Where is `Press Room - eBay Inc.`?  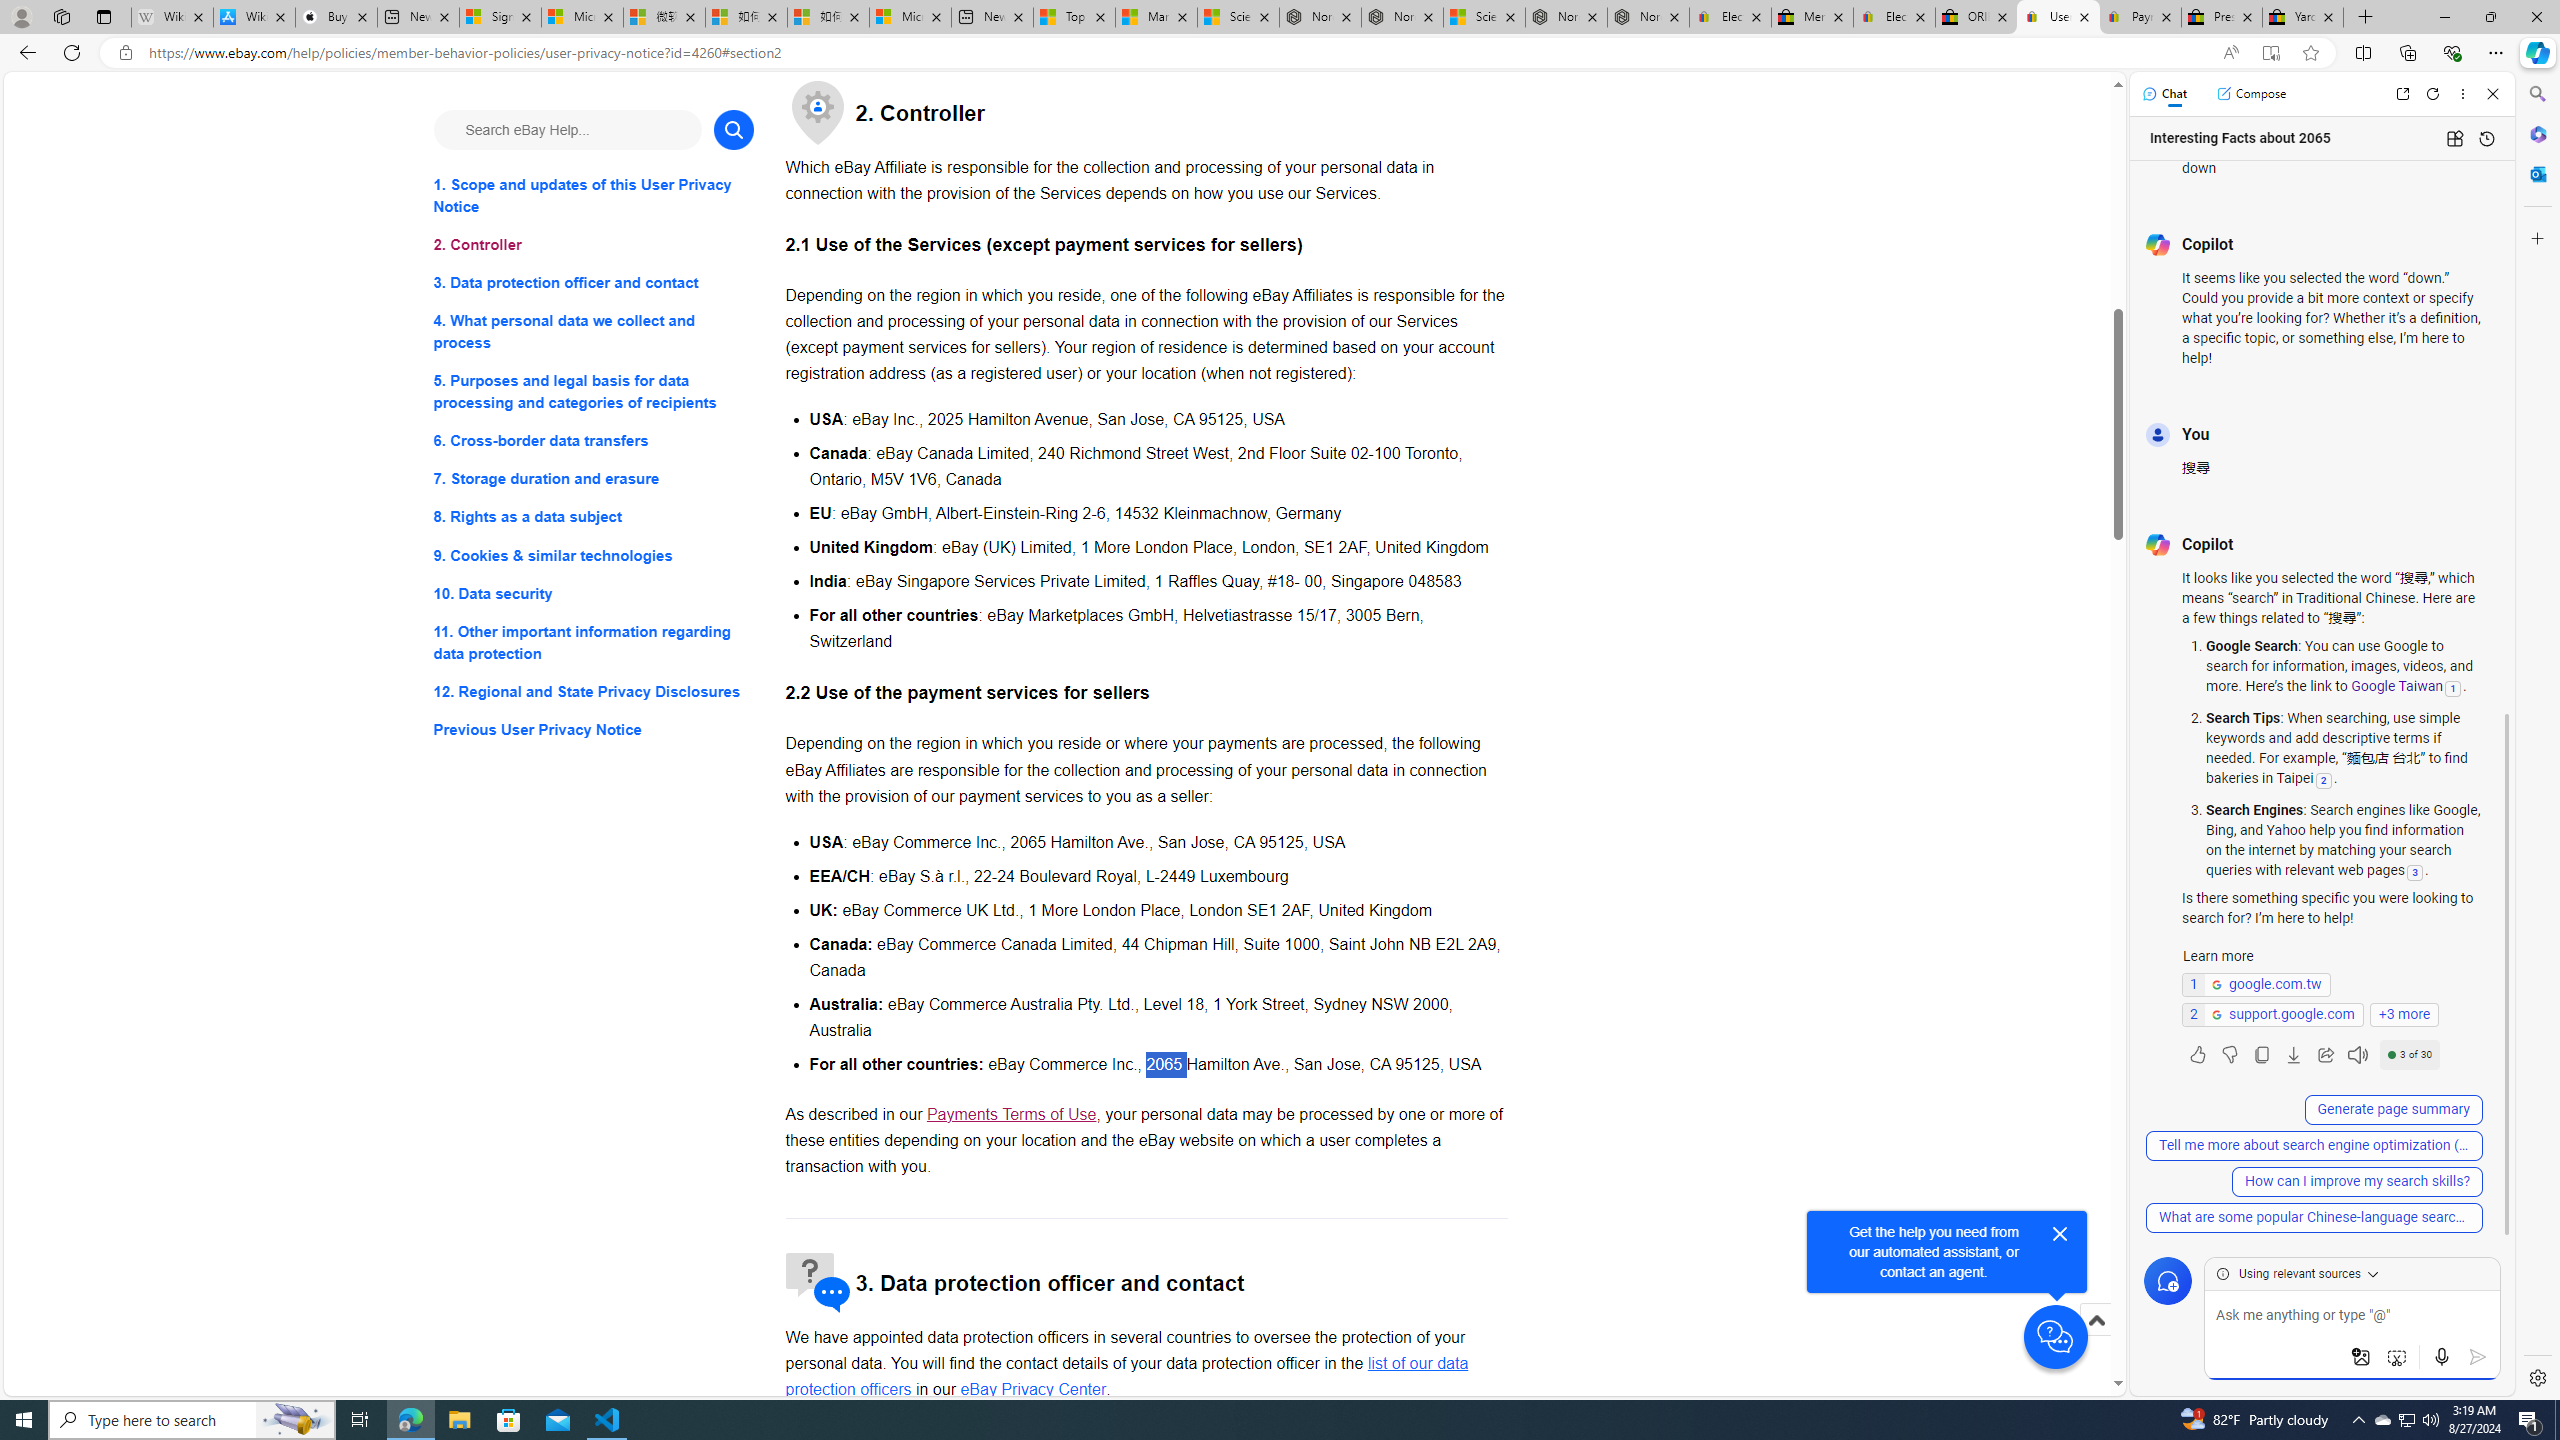
Press Room - eBay Inc. is located at coordinates (2222, 17).